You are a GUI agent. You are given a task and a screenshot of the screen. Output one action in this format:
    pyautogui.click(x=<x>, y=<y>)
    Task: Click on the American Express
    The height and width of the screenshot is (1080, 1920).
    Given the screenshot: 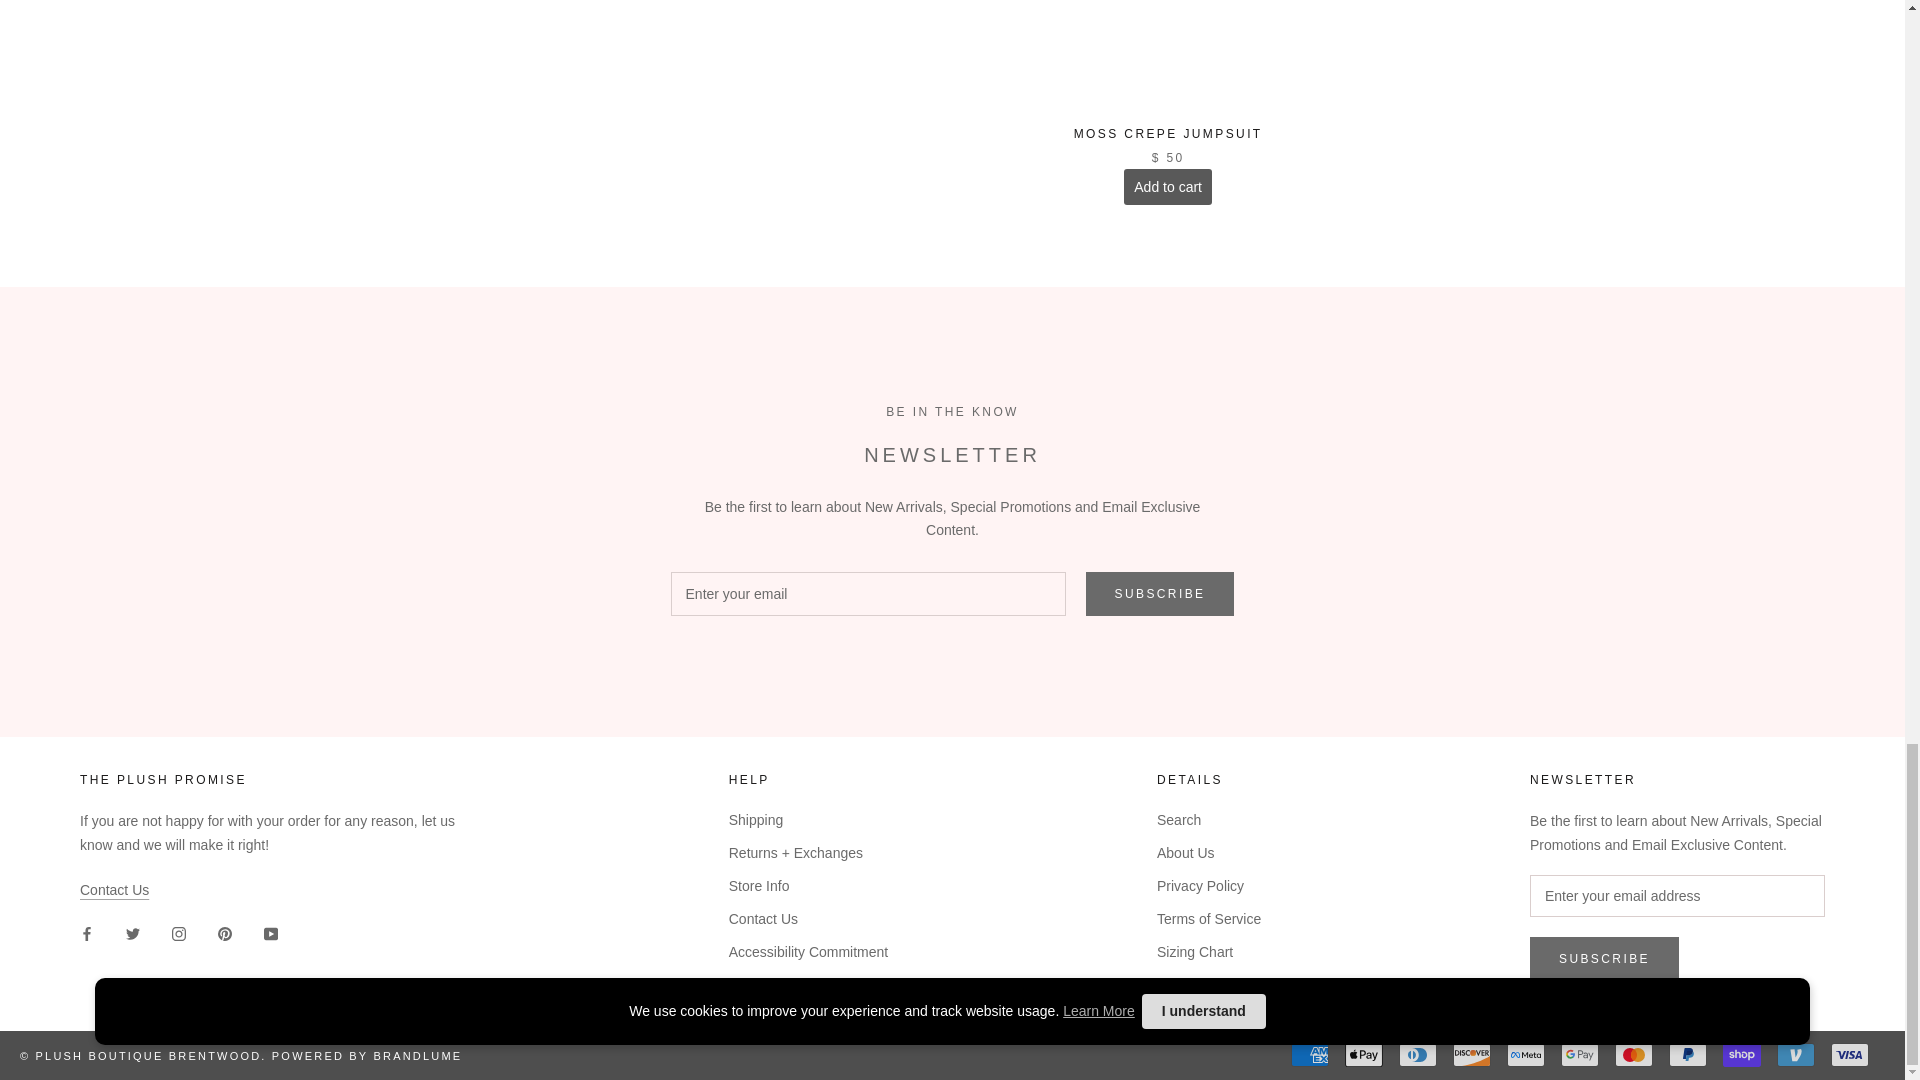 What is the action you would take?
    pyautogui.click(x=1309, y=1055)
    